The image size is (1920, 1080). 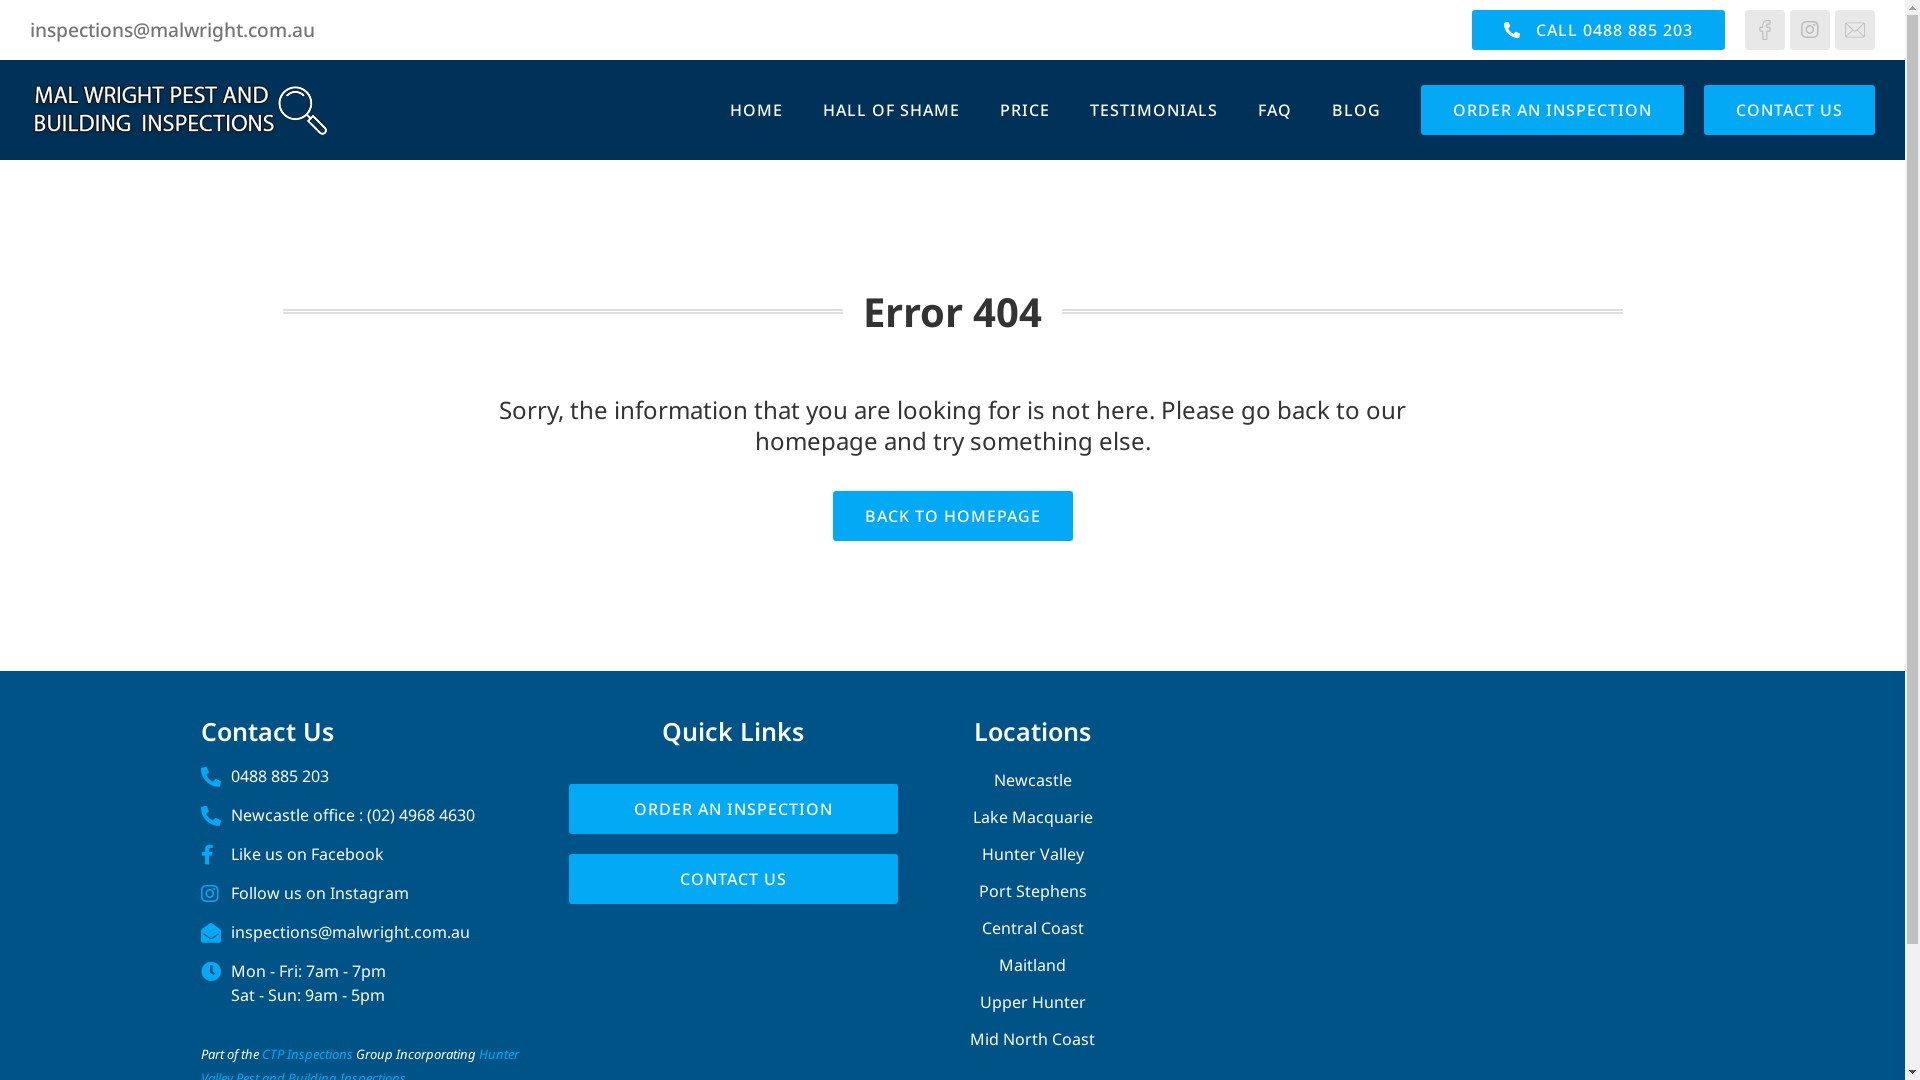 What do you see at coordinates (734, 809) in the screenshot?
I see `ORDER AN INSPECTION` at bounding box center [734, 809].